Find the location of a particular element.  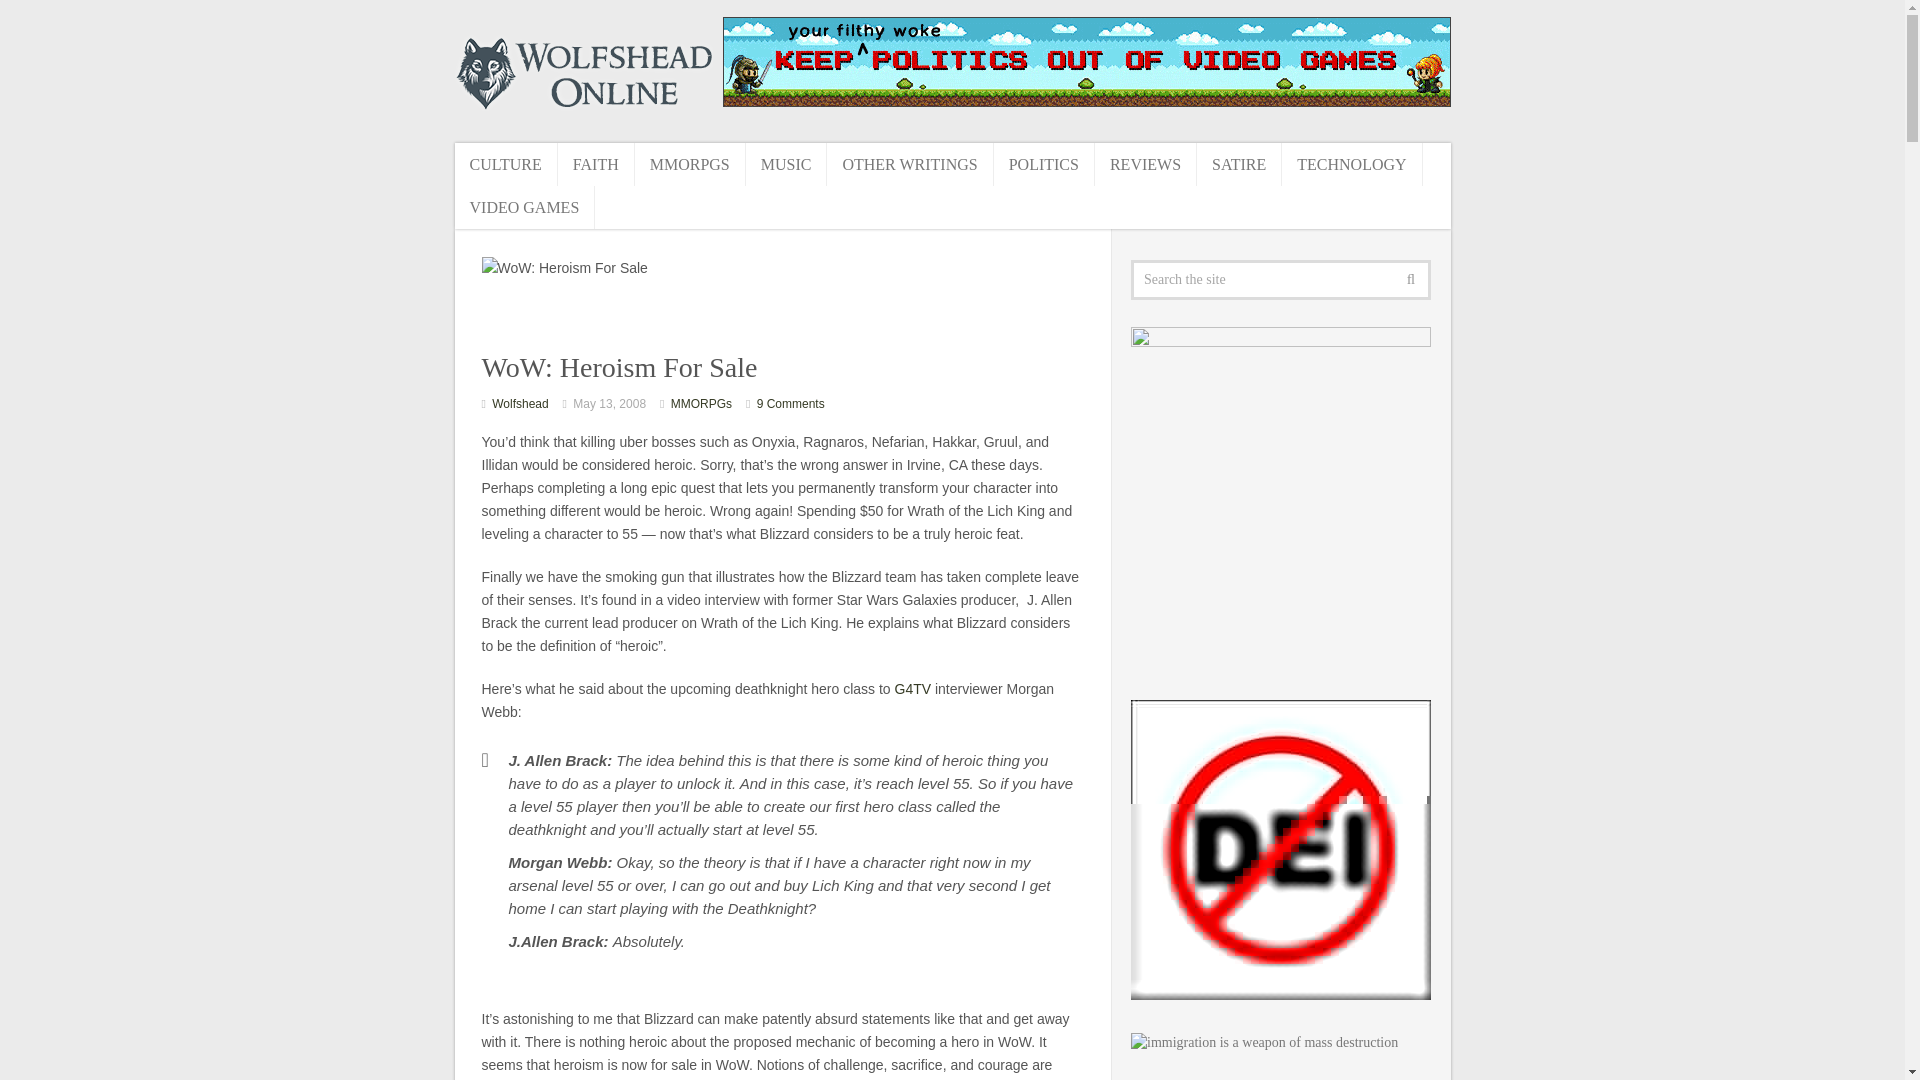

SATIRE is located at coordinates (1239, 164).